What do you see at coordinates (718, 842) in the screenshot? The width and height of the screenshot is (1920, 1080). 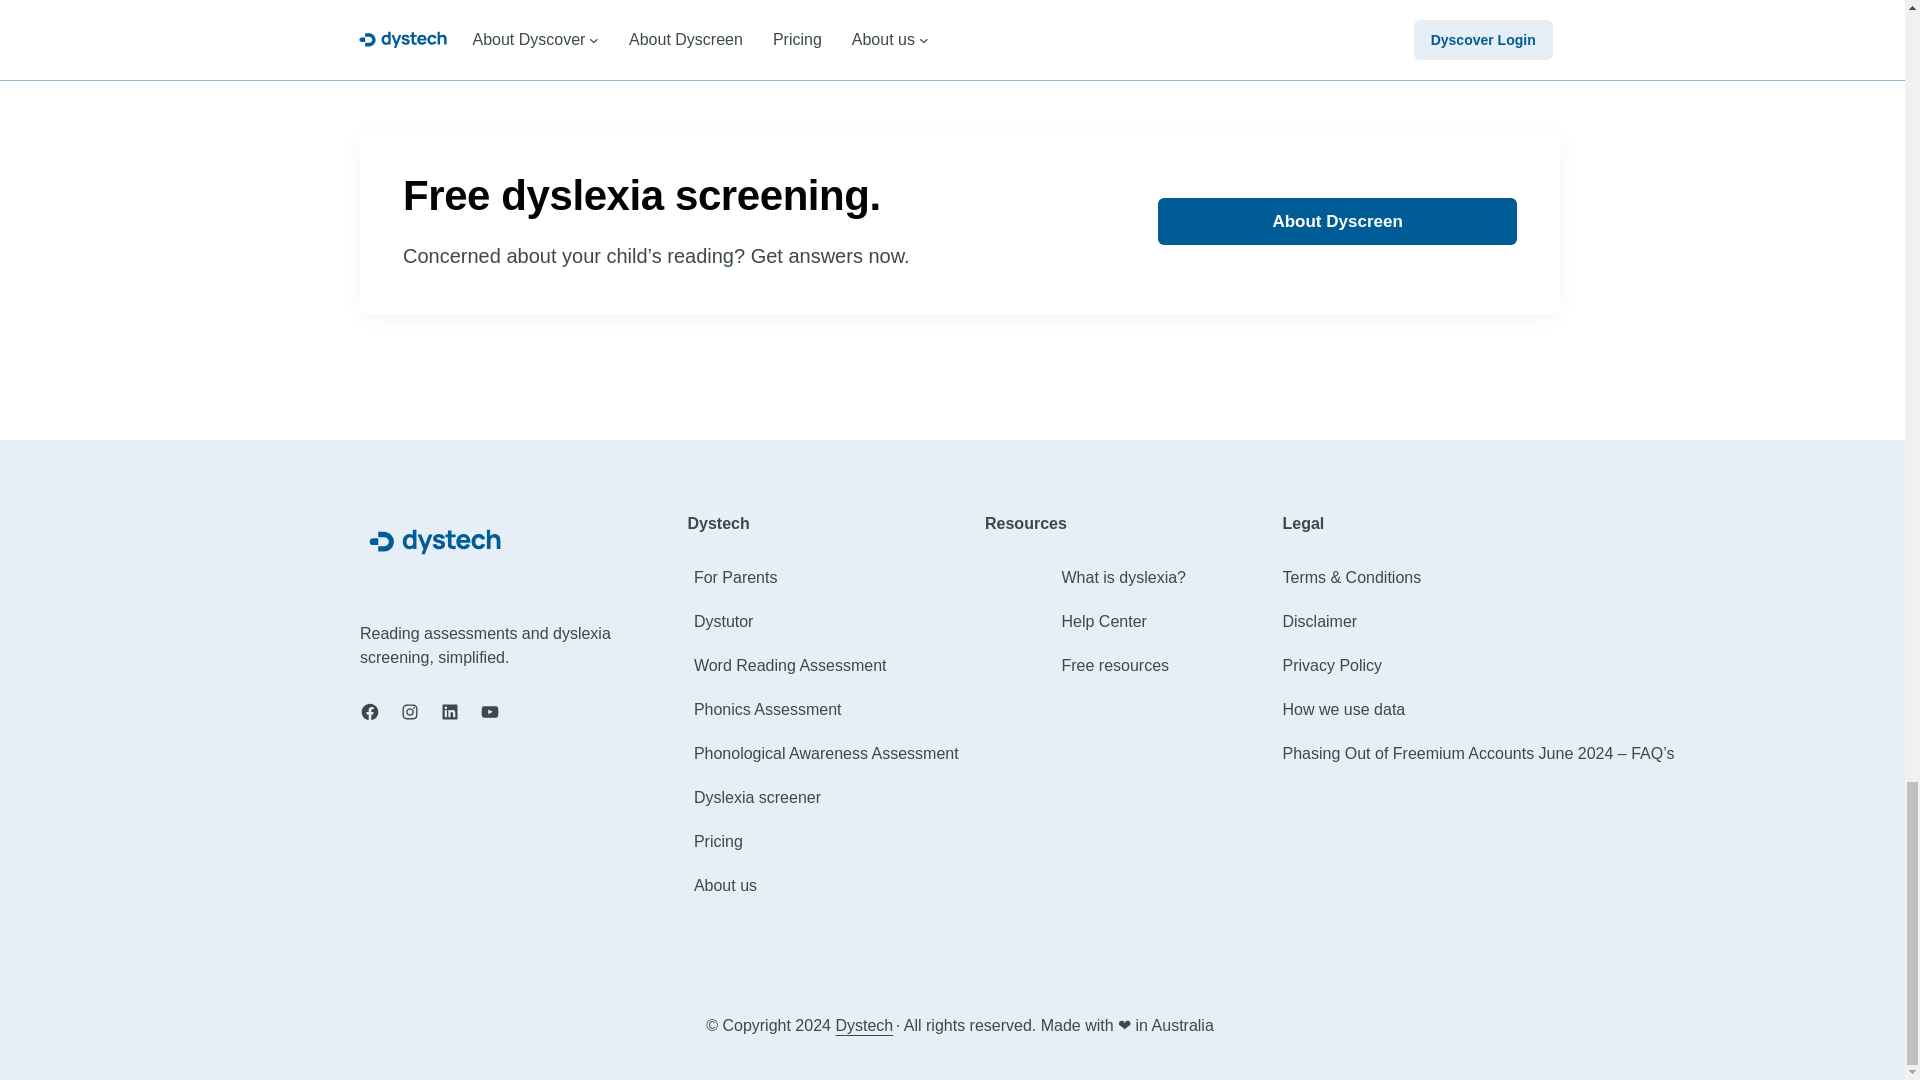 I see `Pricing` at bounding box center [718, 842].